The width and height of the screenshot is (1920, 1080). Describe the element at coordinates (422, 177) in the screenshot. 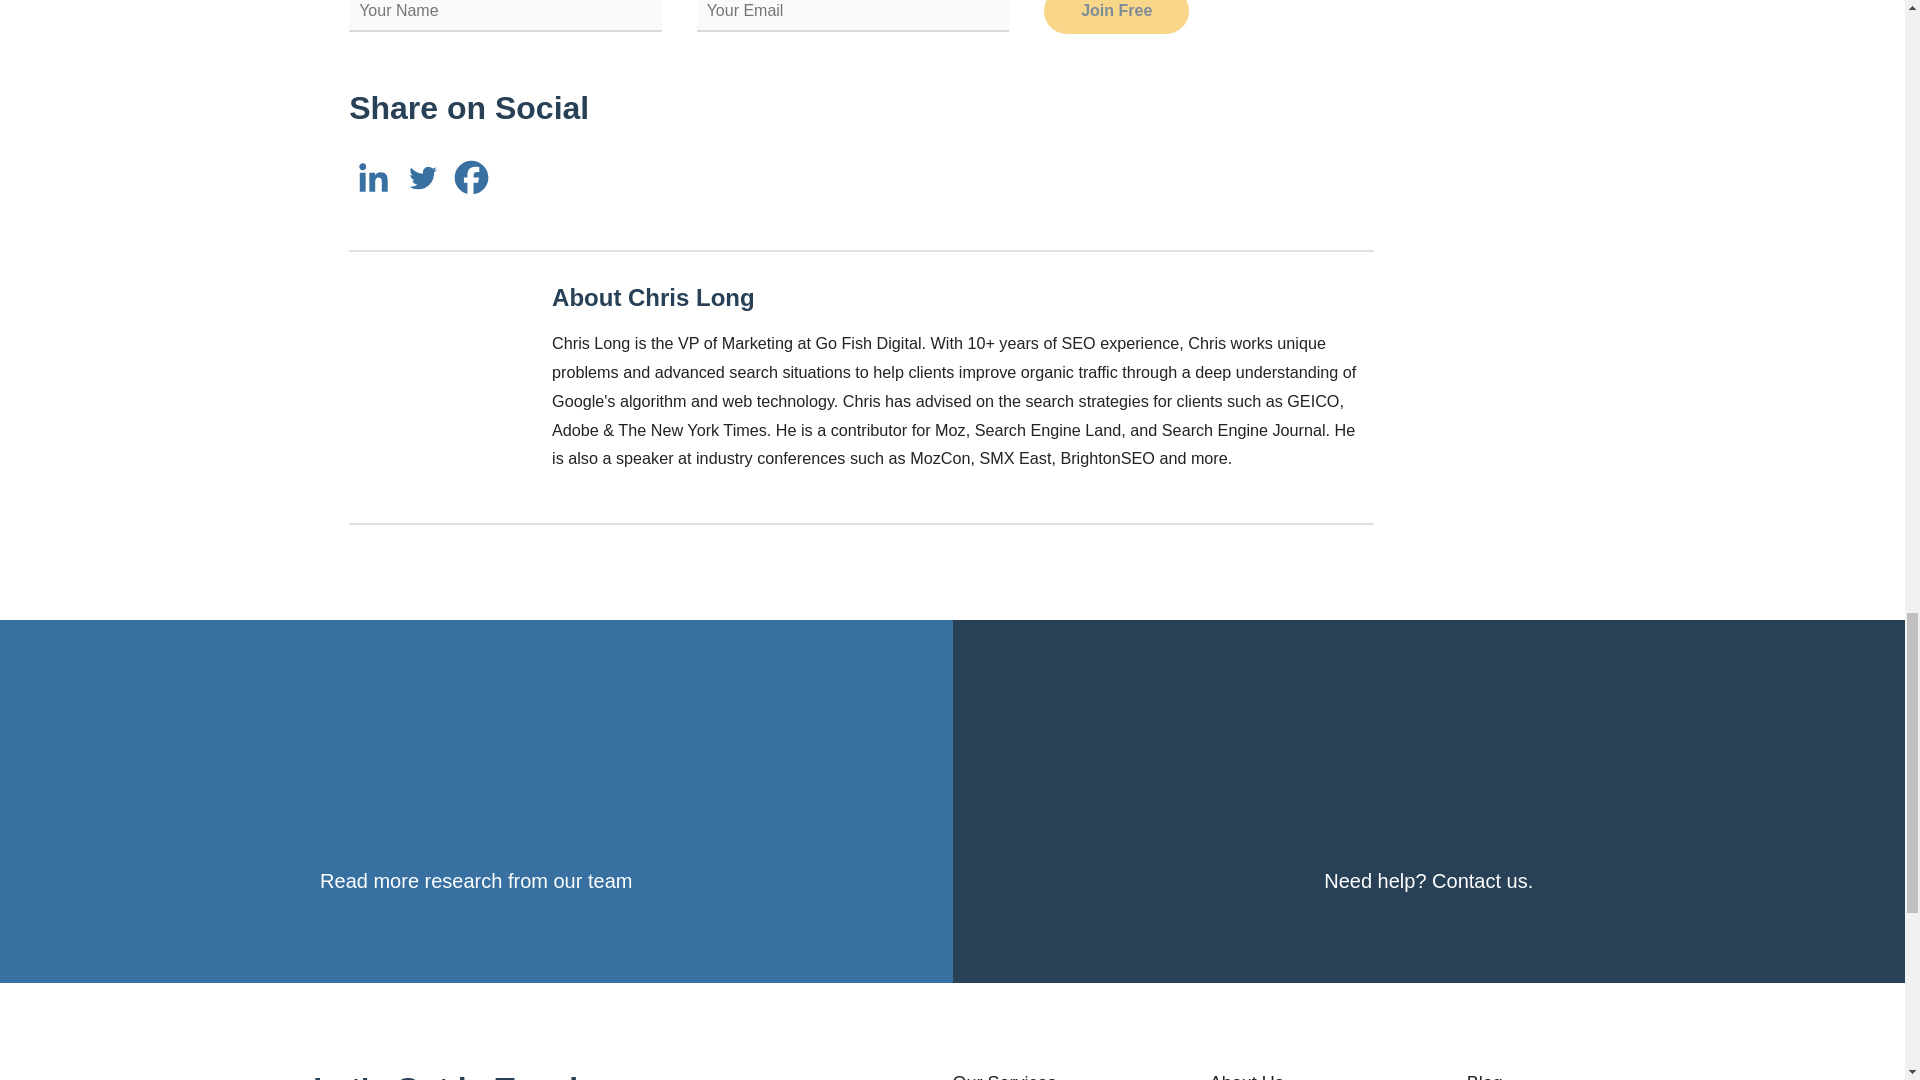

I see `Twitter` at that location.